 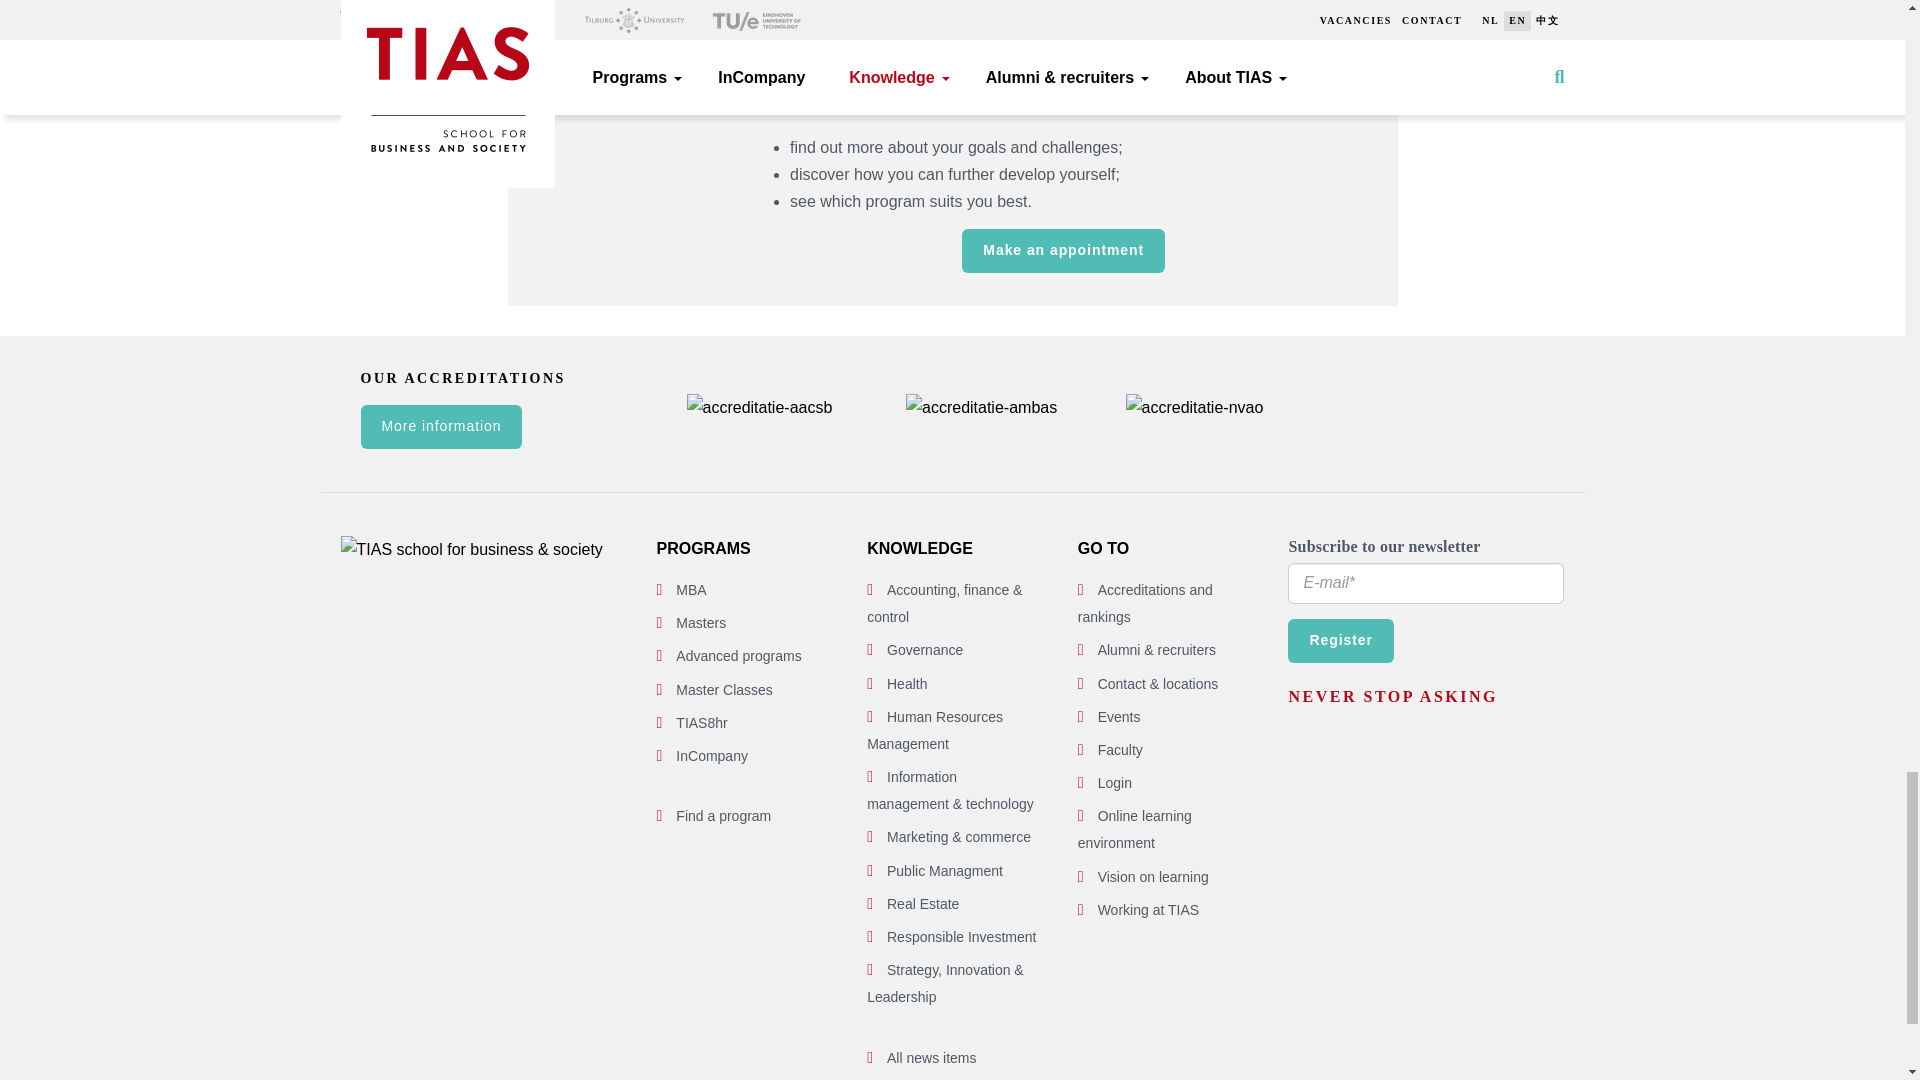 What do you see at coordinates (1145, 604) in the screenshot?
I see `Accreditations and rankings` at bounding box center [1145, 604].